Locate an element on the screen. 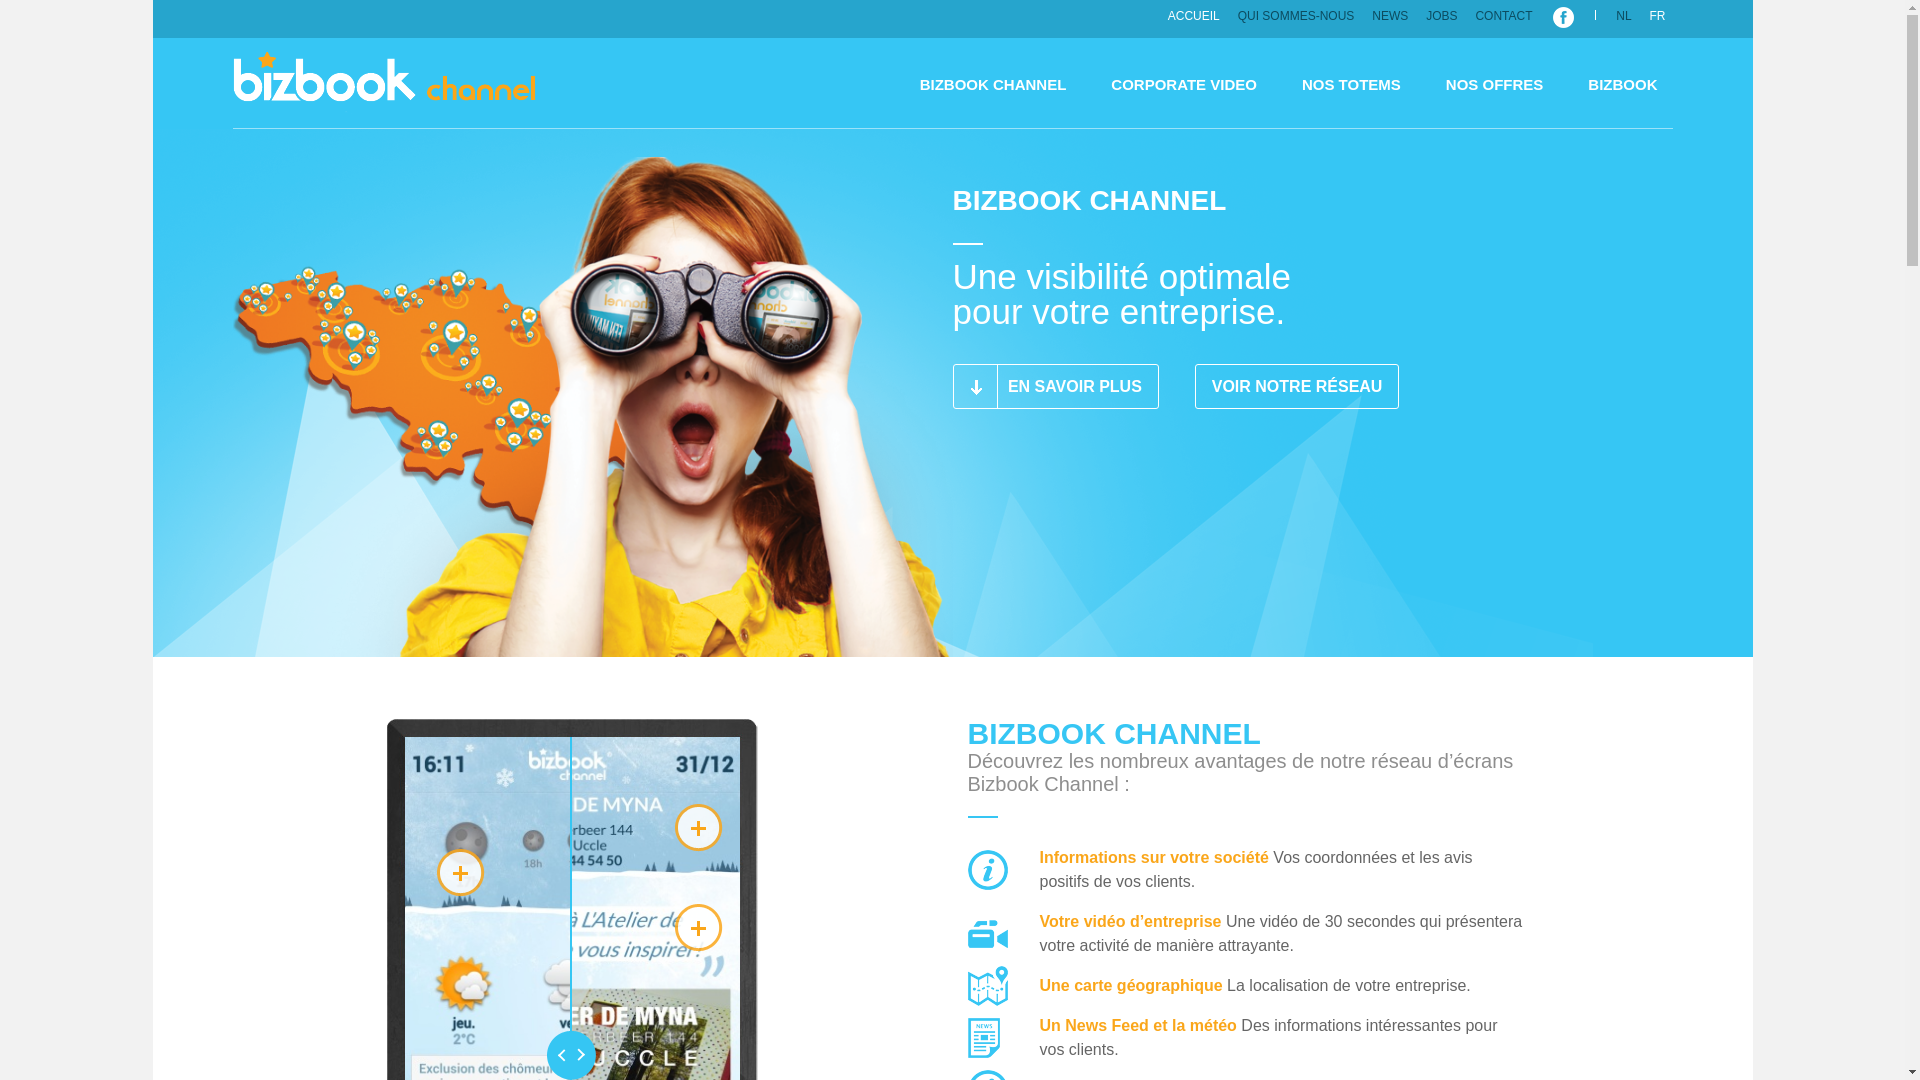 This screenshot has width=1920, height=1080. QUI SOMMES-NOUS is located at coordinates (1296, 16).